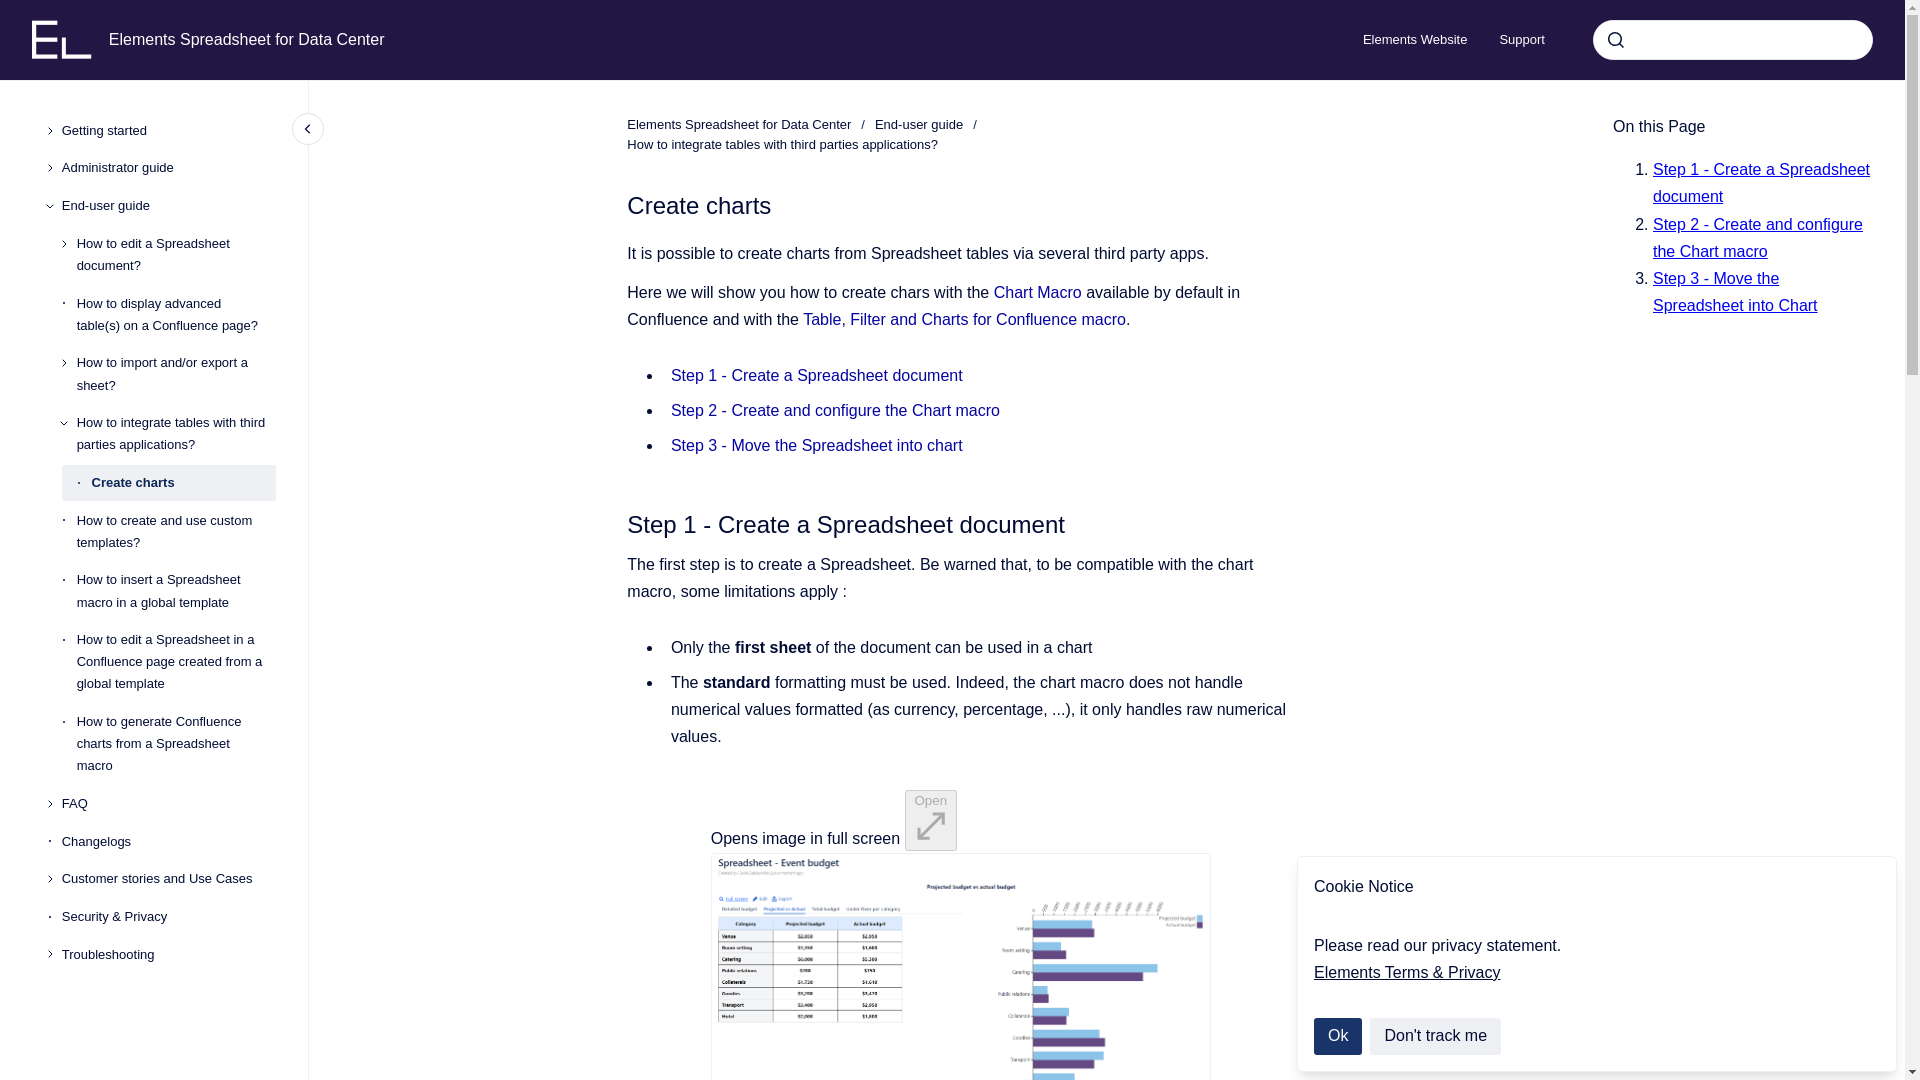 This screenshot has width=1920, height=1080. What do you see at coordinates (168, 168) in the screenshot?
I see `Administrator guide` at bounding box center [168, 168].